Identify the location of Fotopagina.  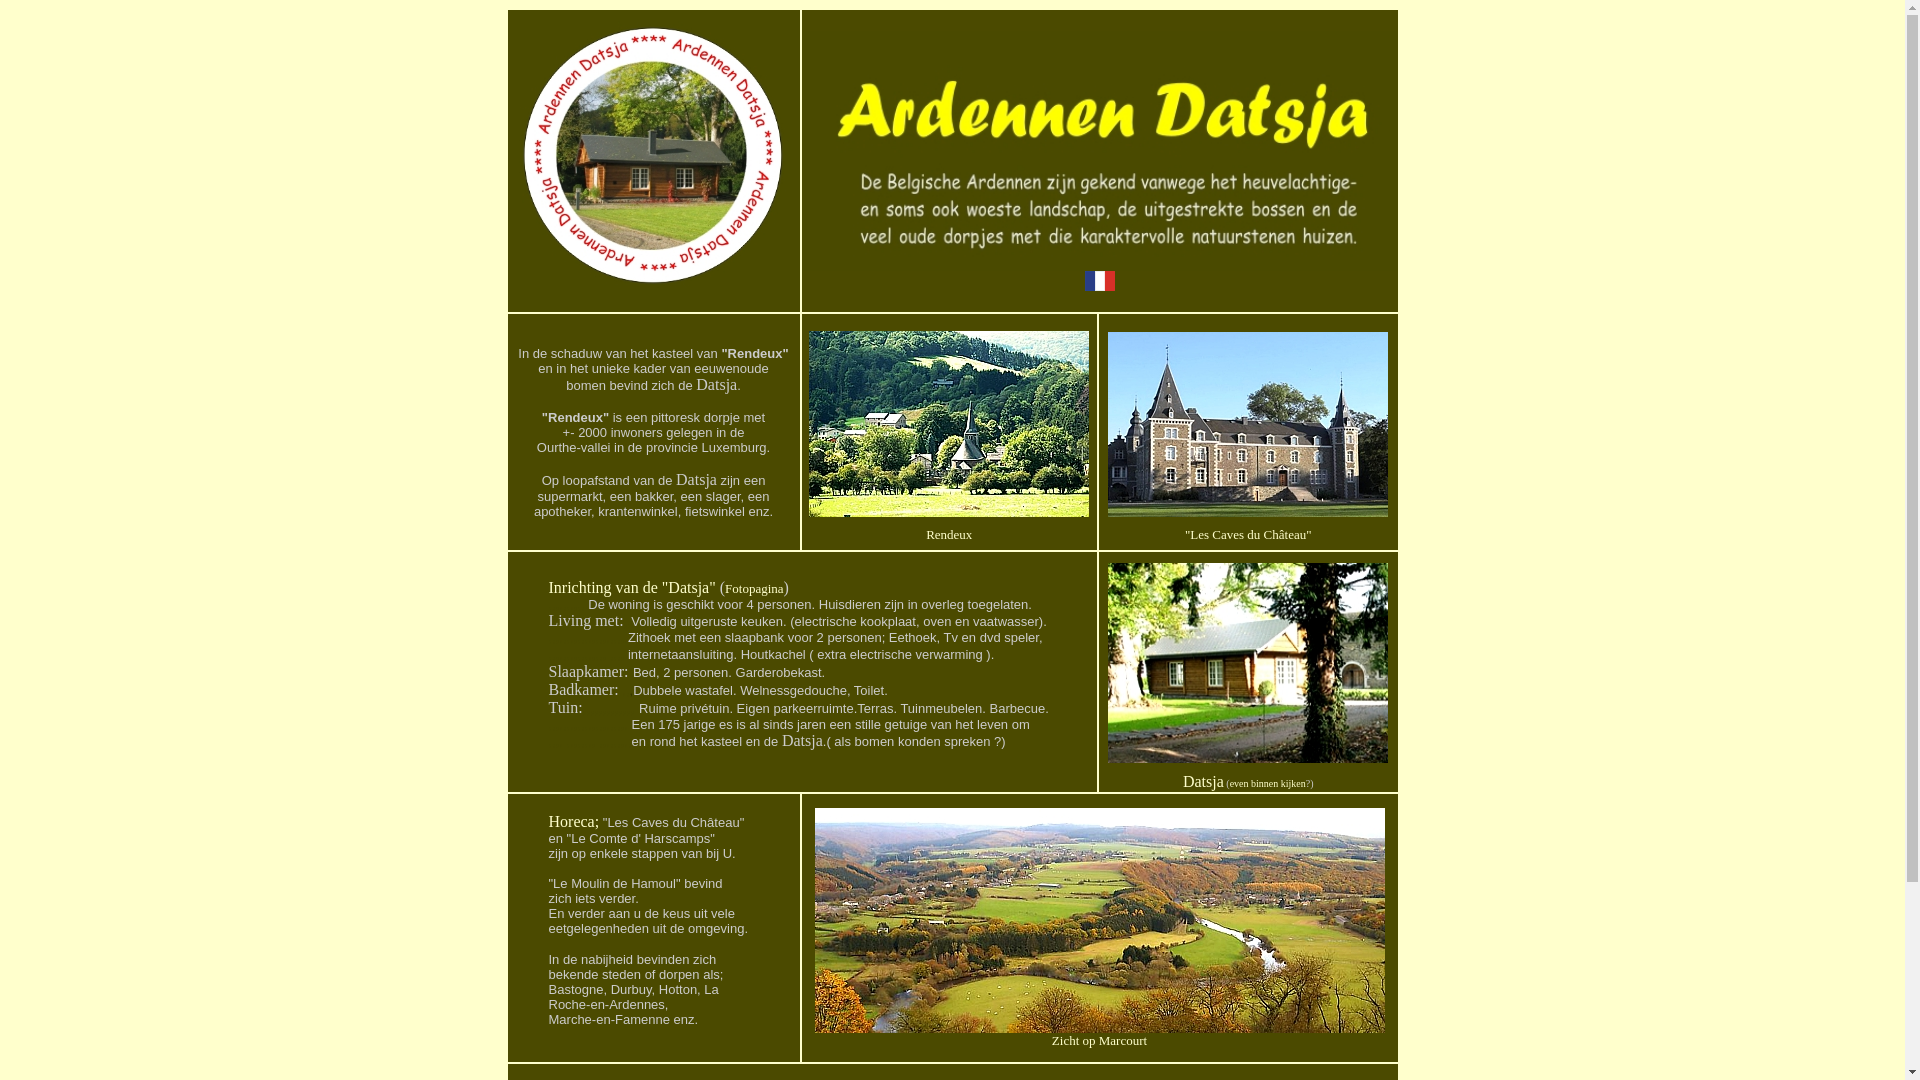
(754, 586).